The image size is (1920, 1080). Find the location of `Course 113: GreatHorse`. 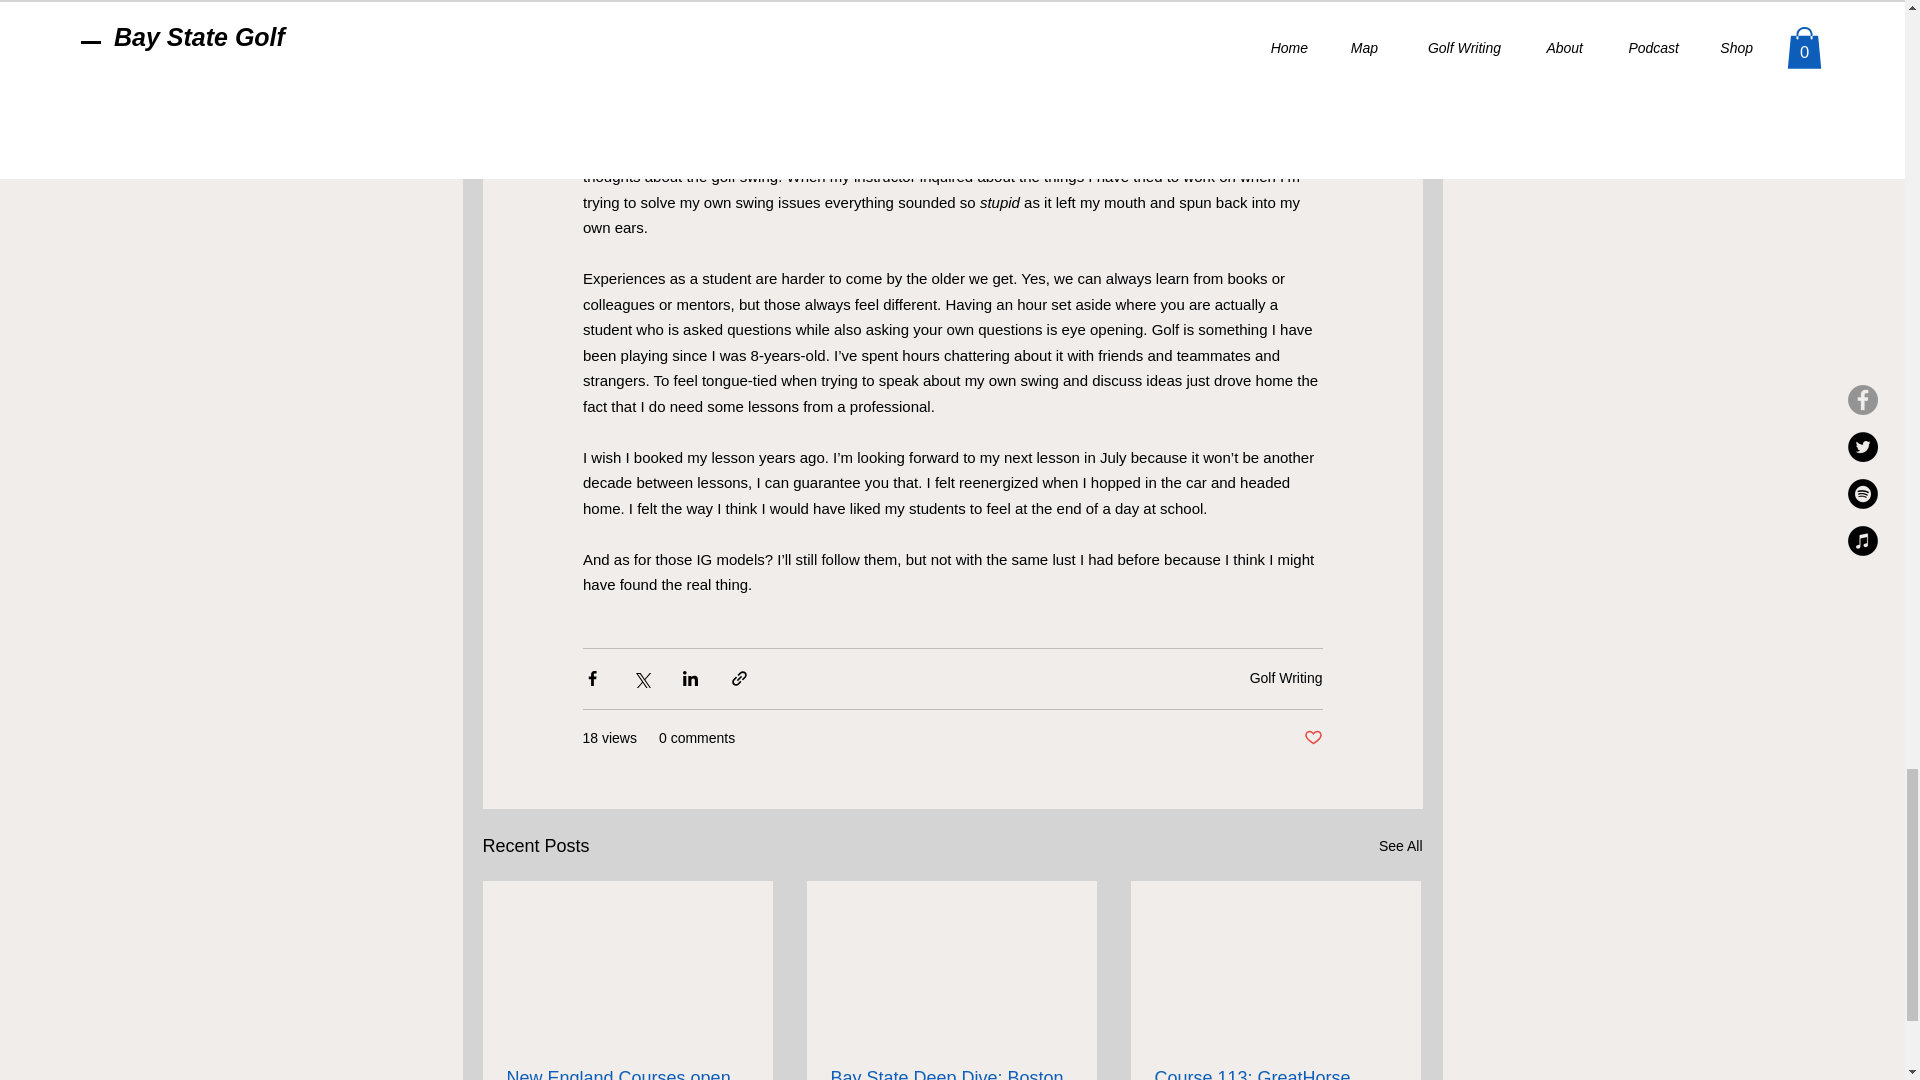

Course 113: GreatHorse is located at coordinates (1274, 1074).